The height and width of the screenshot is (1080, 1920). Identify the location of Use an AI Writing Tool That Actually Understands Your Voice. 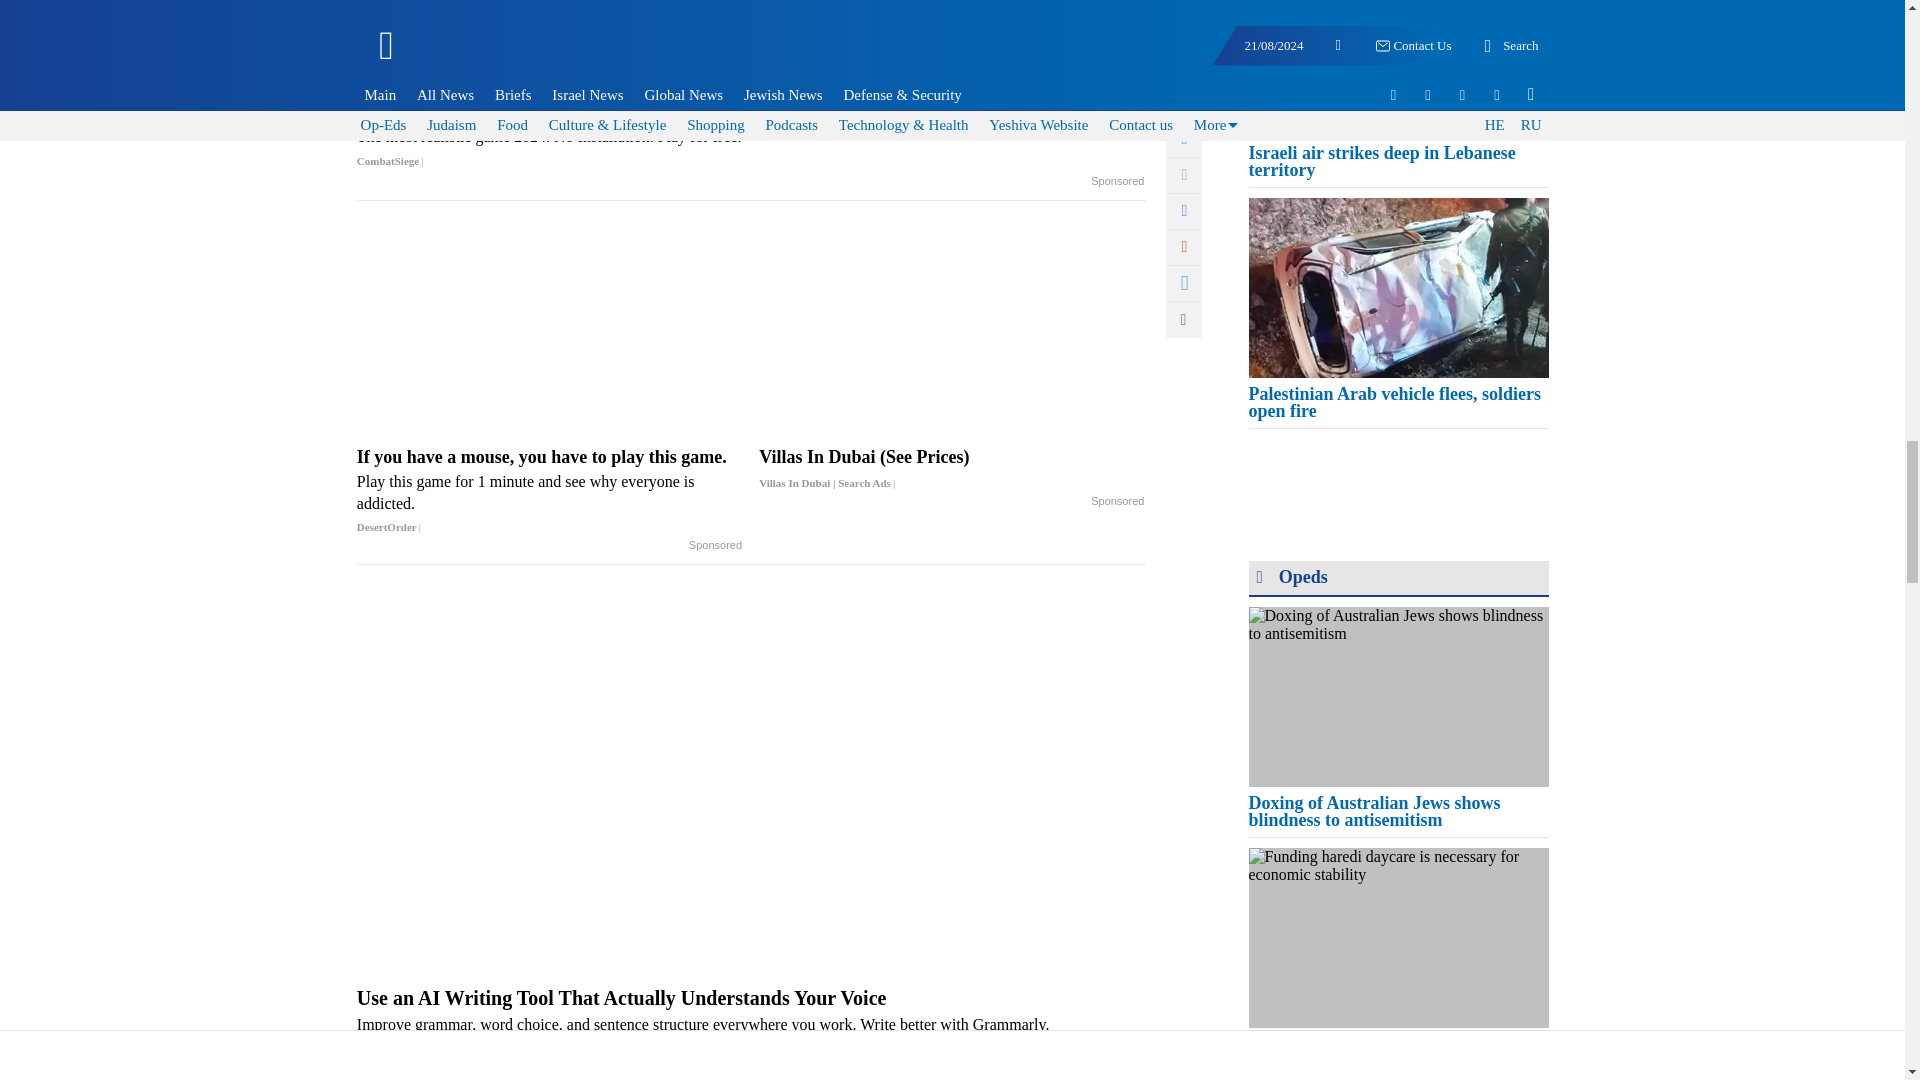
(752, 1030).